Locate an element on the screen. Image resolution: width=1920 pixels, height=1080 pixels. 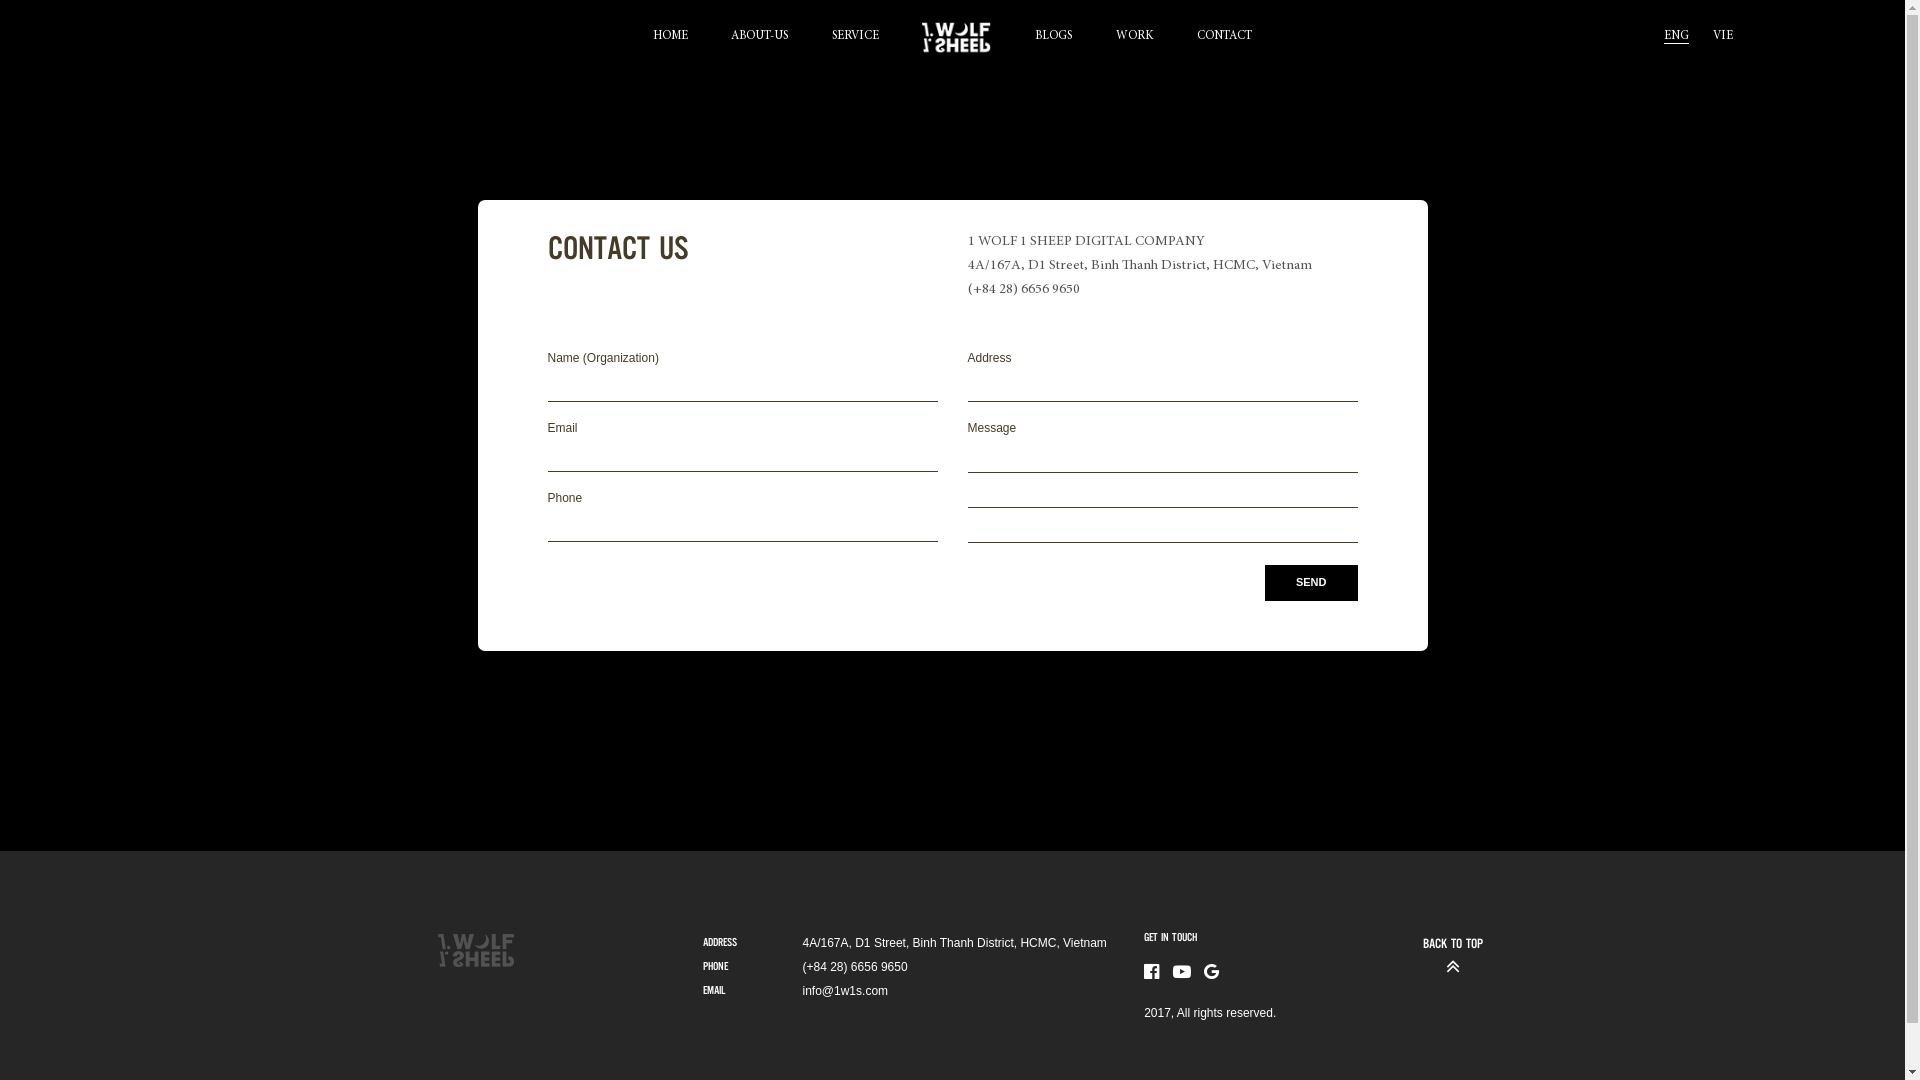
WORK is located at coordinates (1135, 38).